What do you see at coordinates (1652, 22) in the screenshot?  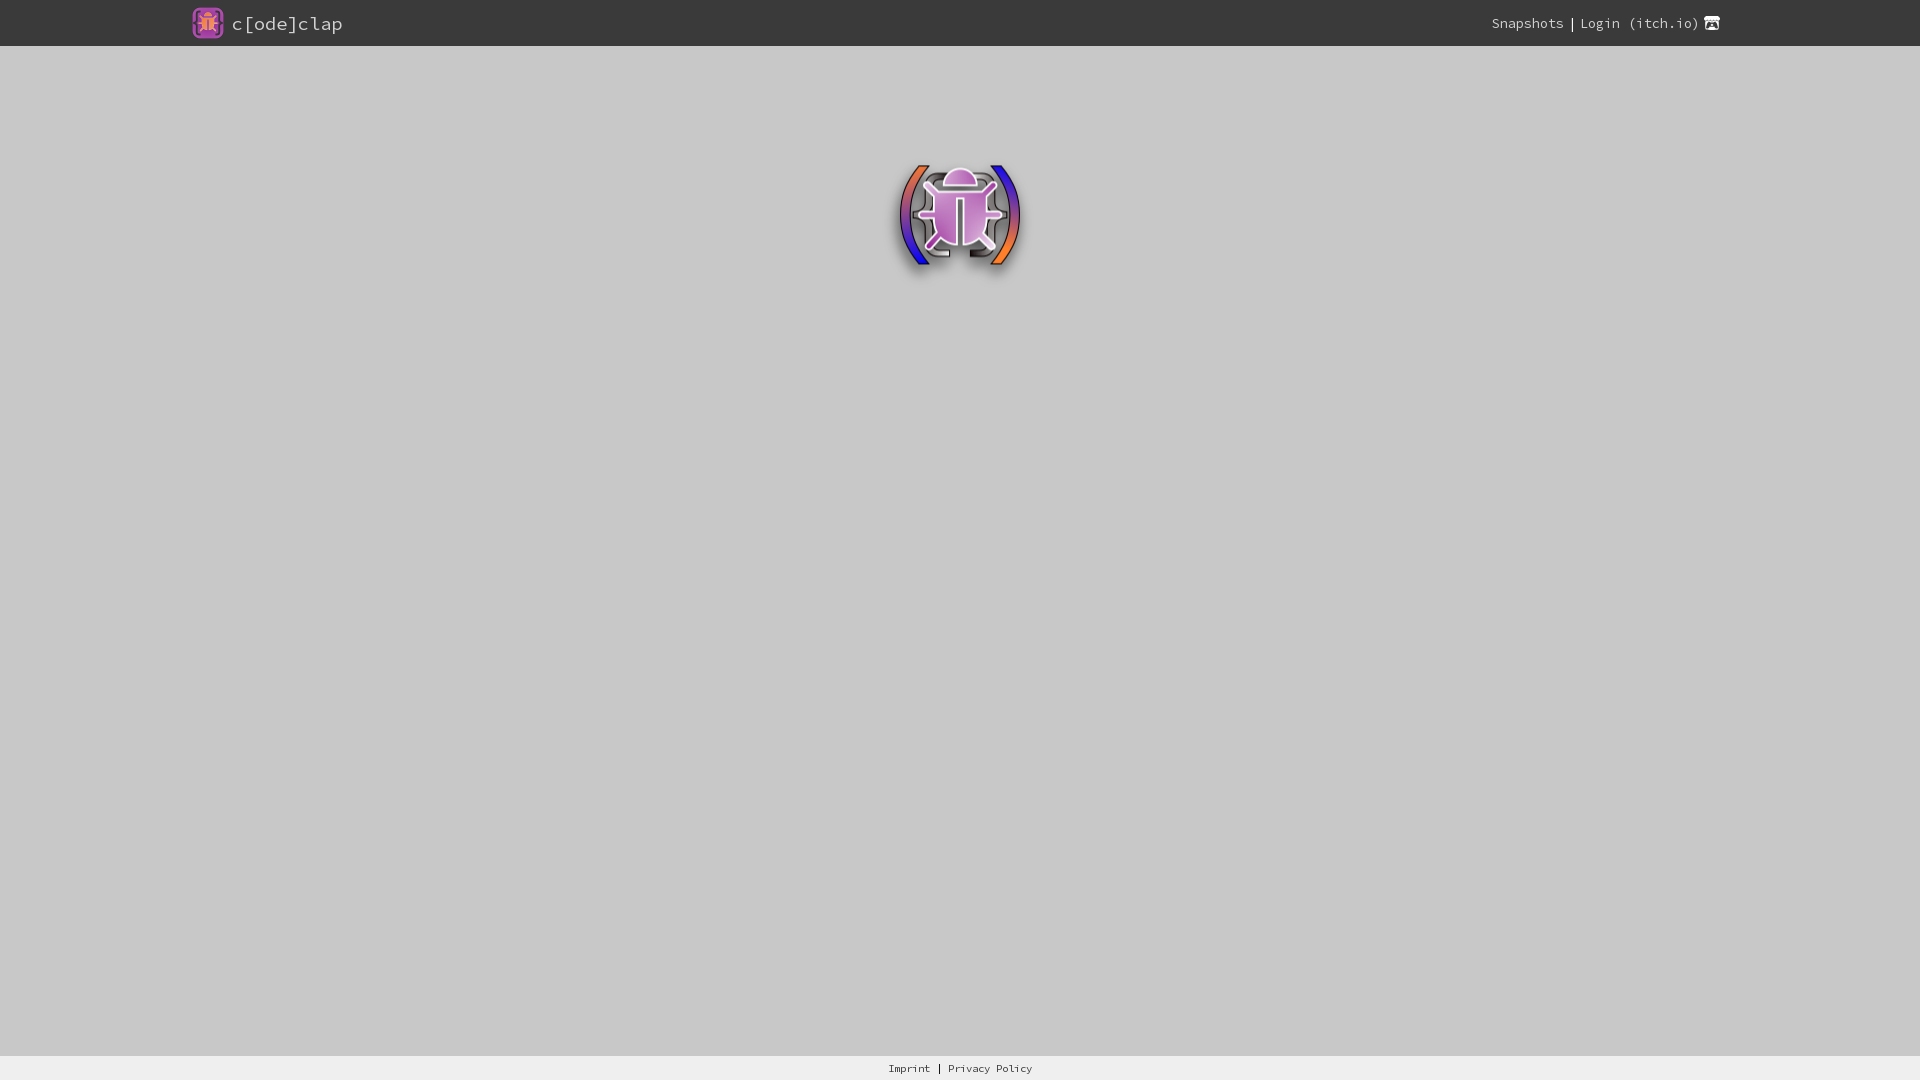 I see `Login (itch.io)` at bounding box center [1652, 22].